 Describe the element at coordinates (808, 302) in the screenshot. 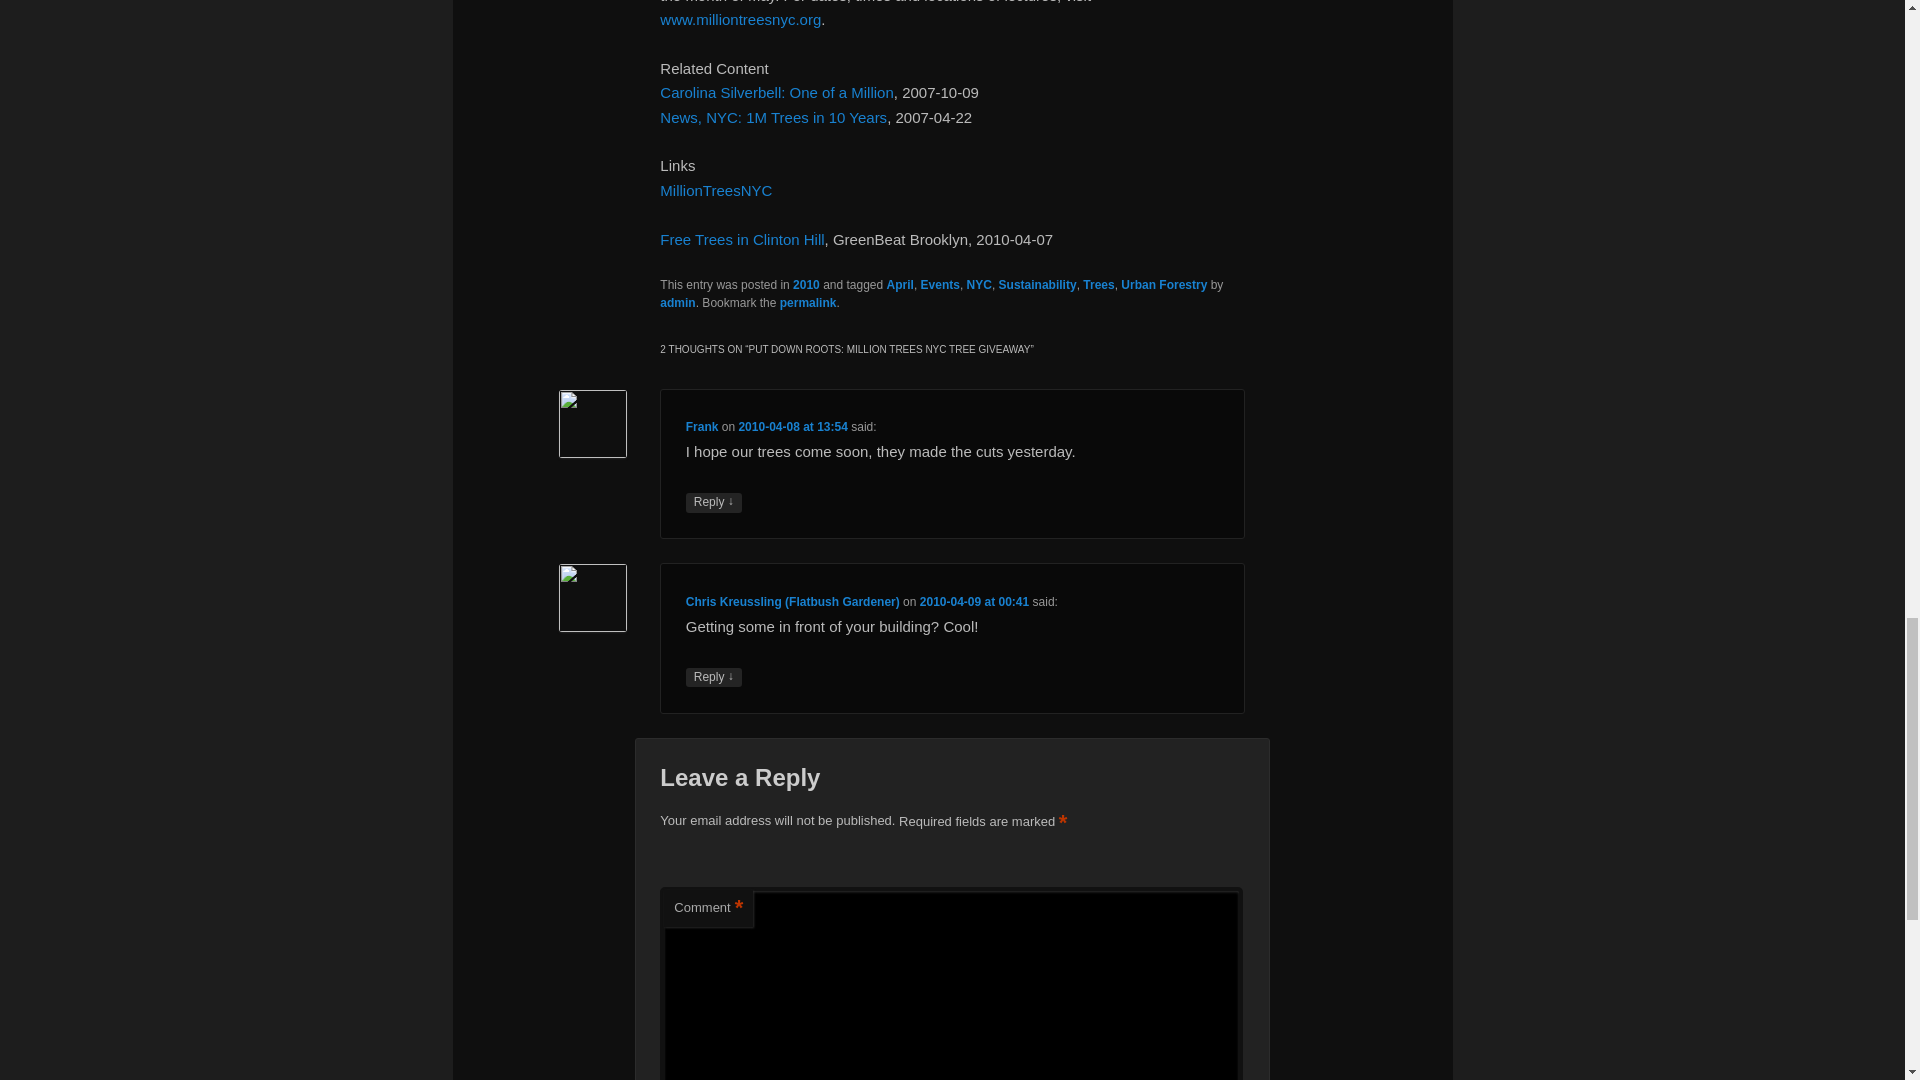

I see `Permalink to Put Down Roots: Million Trees NYC Tree Giveaway` at that location.